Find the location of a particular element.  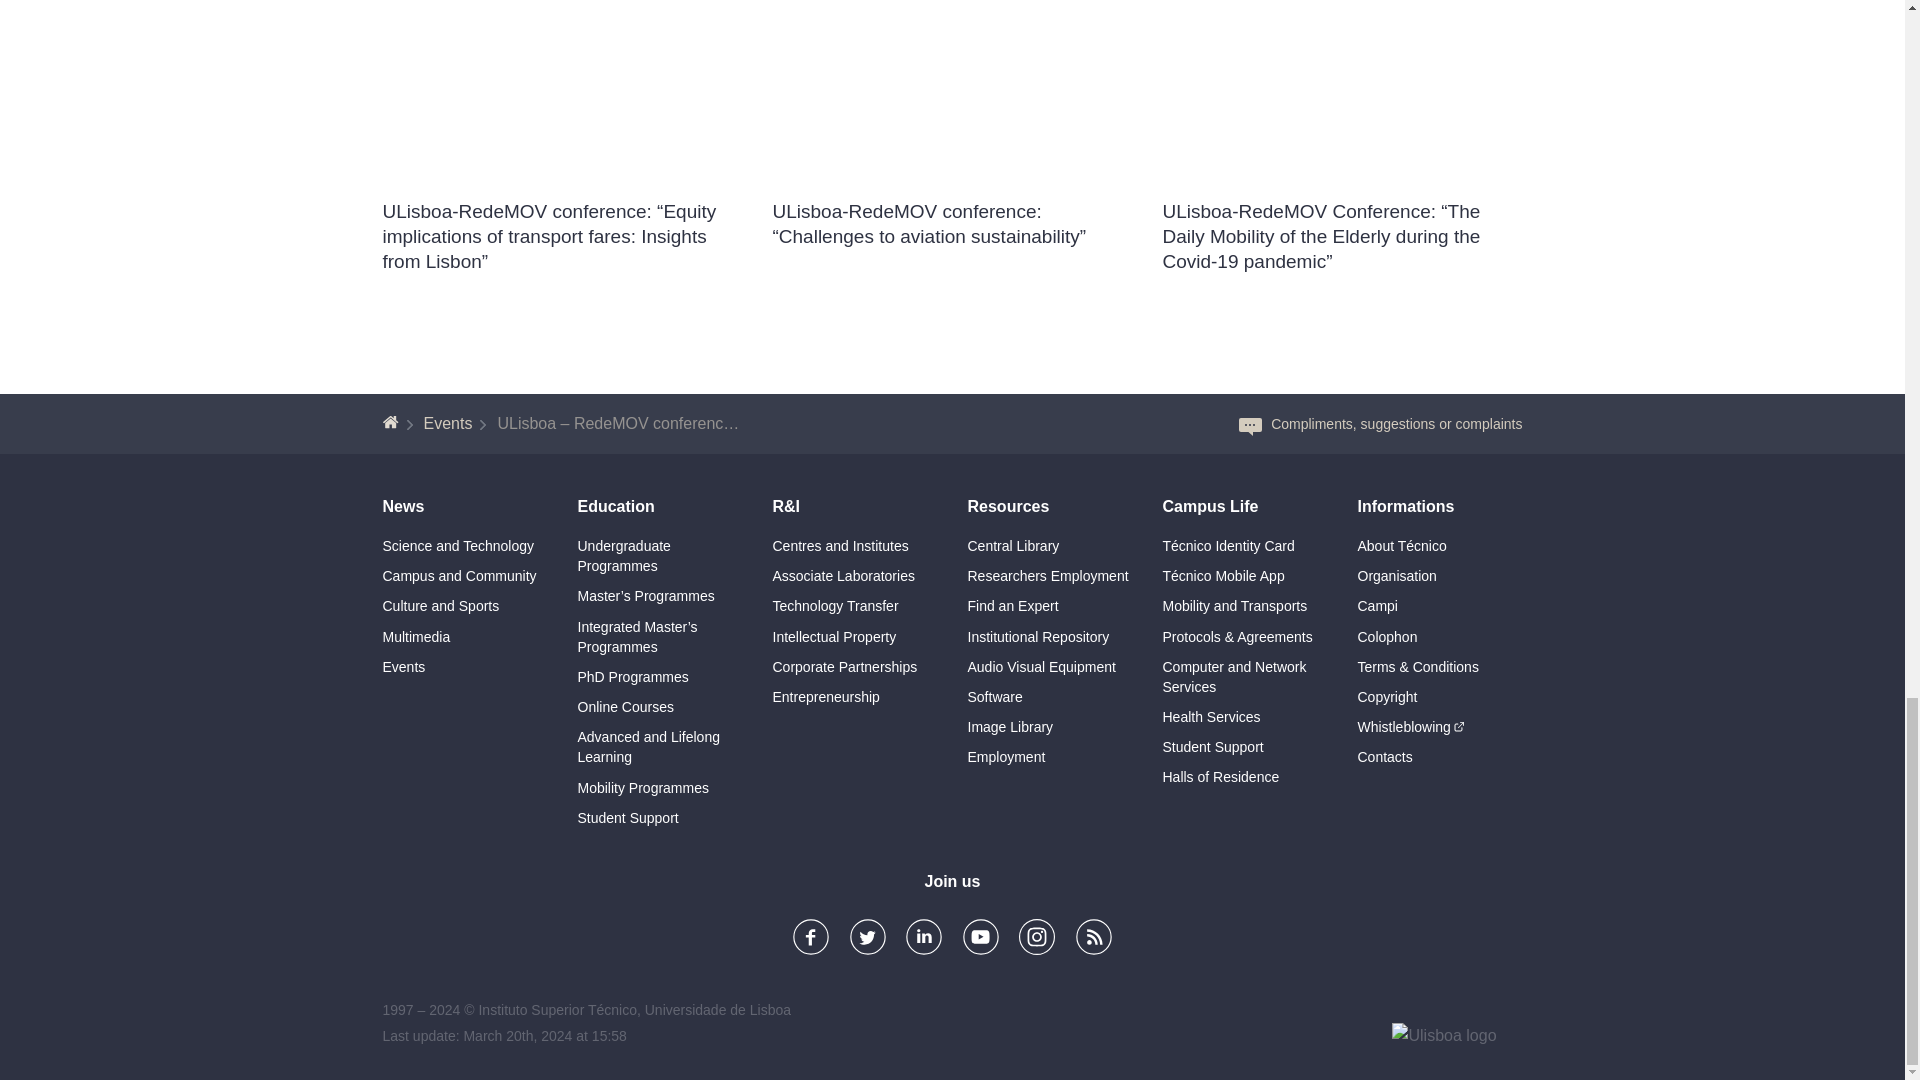

Follow us on Youtube is located at coordinates (980, 939).